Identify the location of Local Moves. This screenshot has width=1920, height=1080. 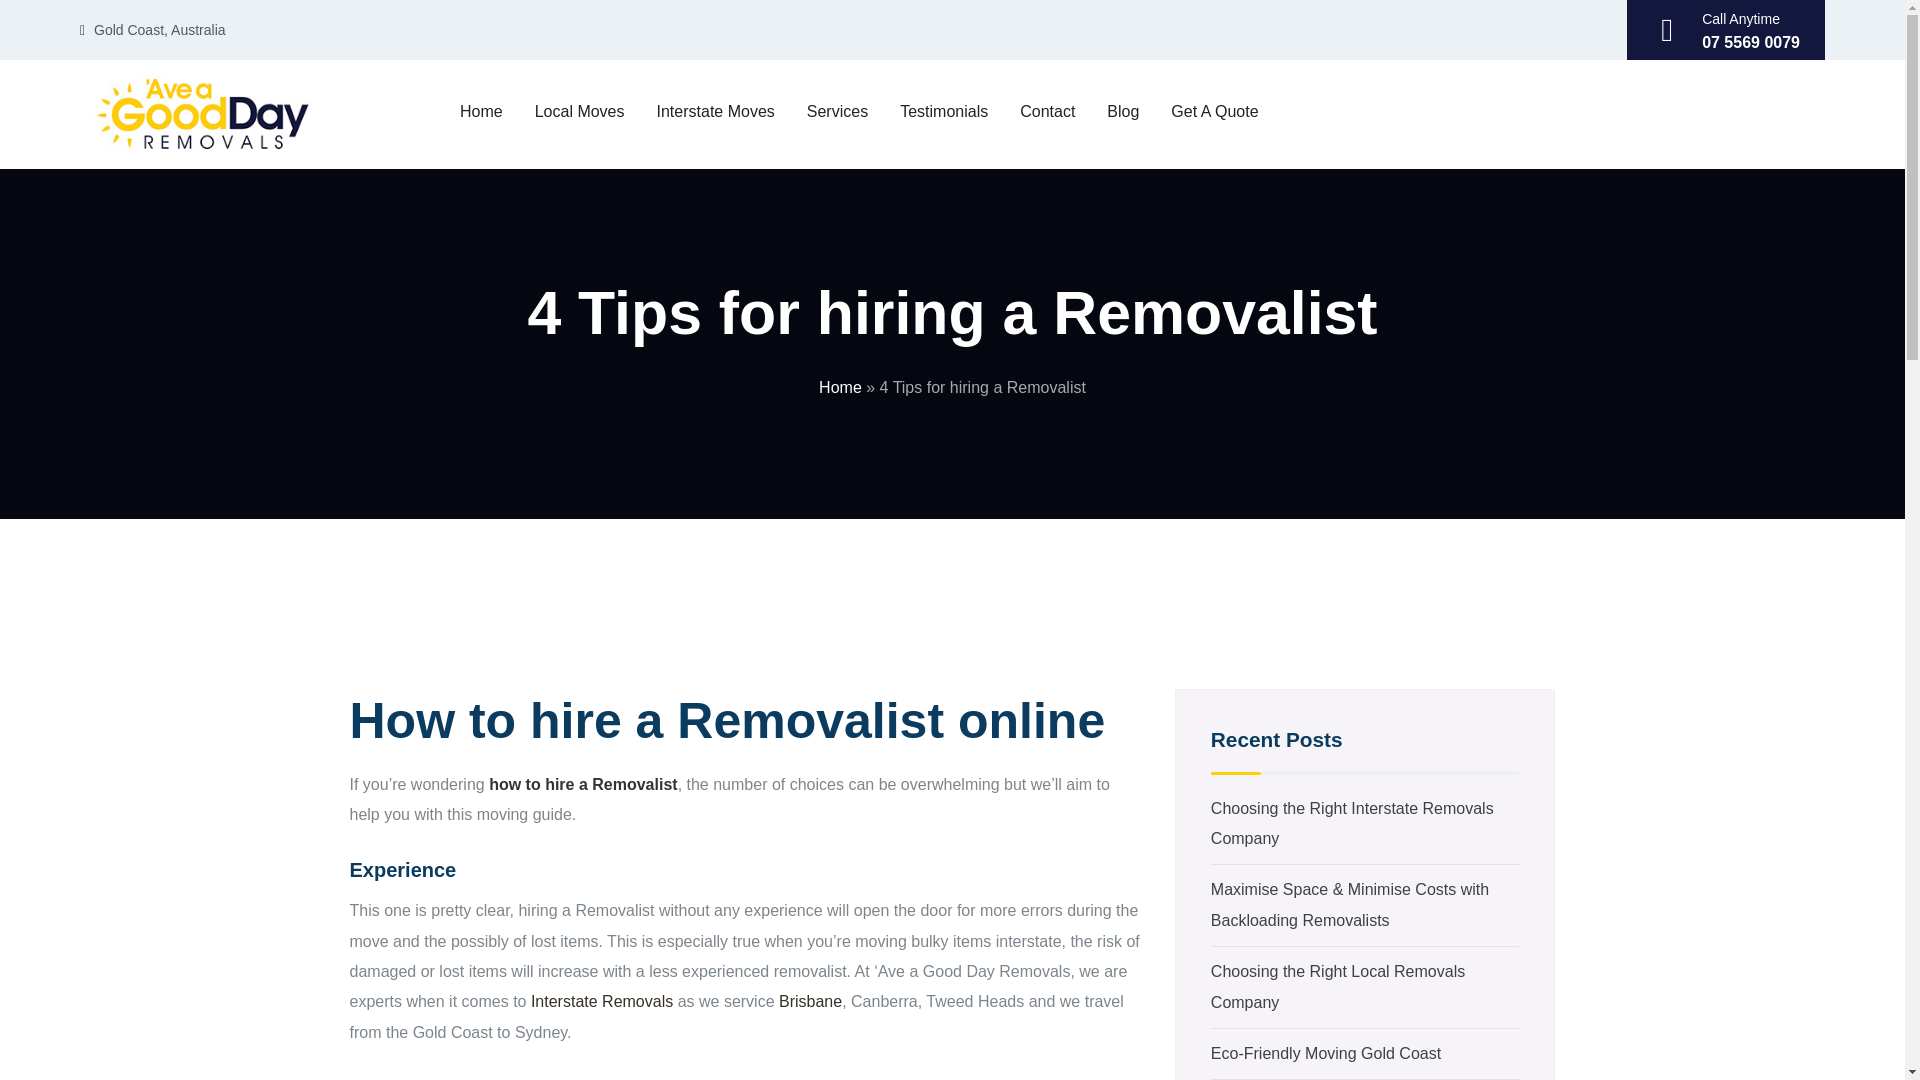
(580, 111).